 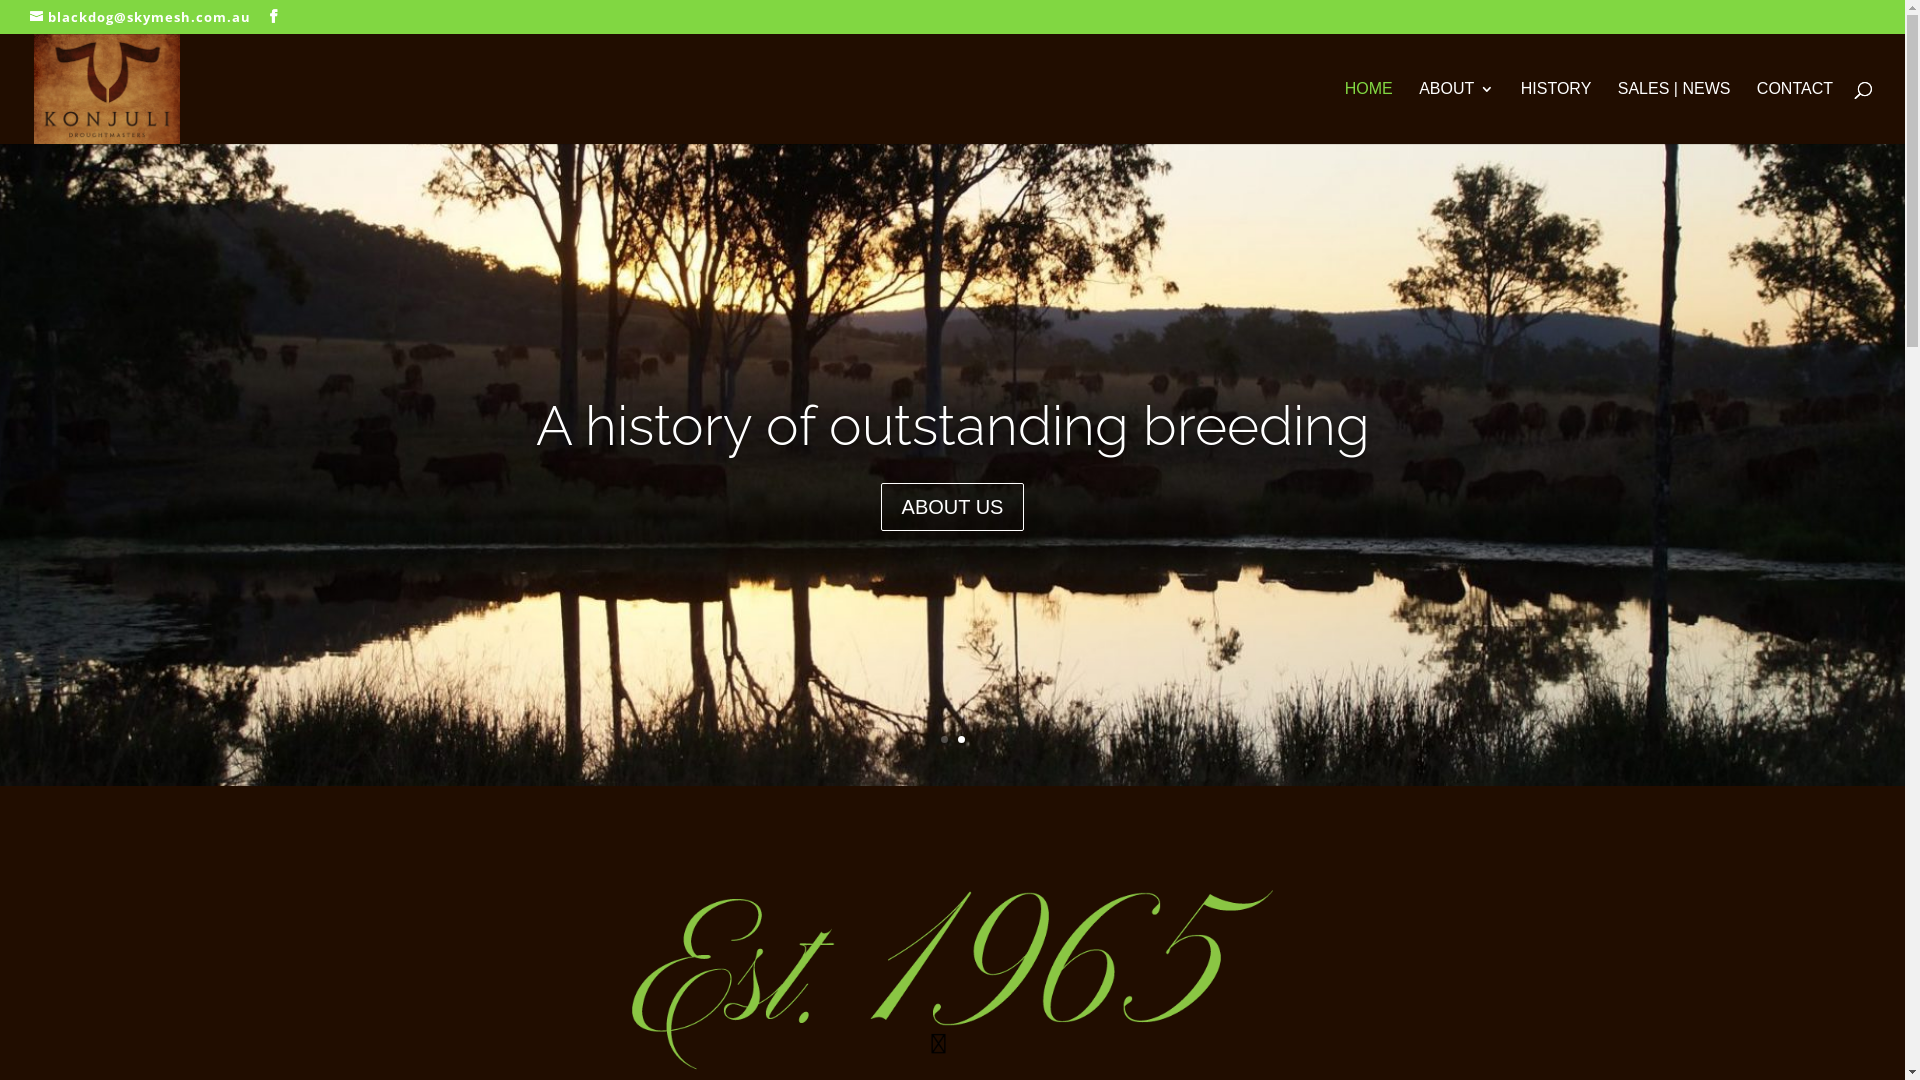 I want to click on SALES | NEWS, so click(x=1674, y=113).